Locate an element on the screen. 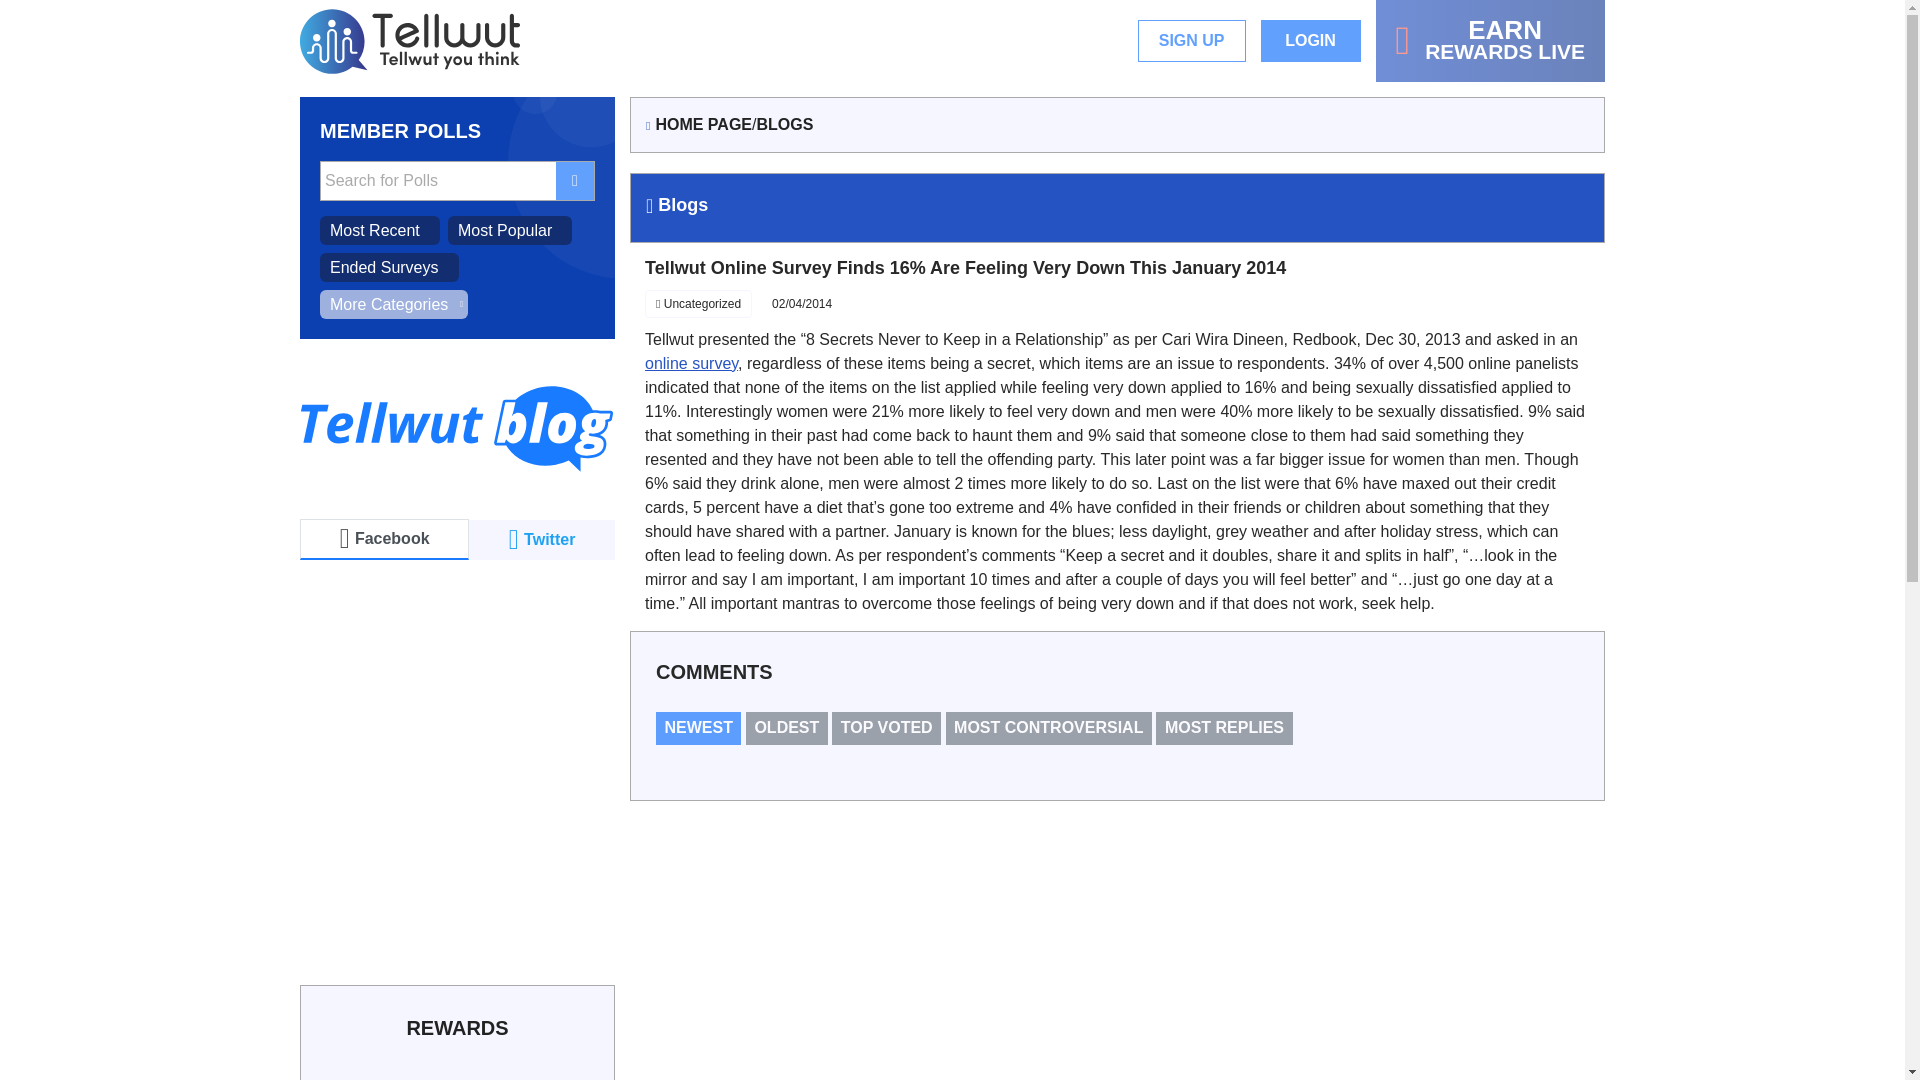 The height and width of the screenshot is (1080, 1920). More Categories is located at coordinates (394, 304).